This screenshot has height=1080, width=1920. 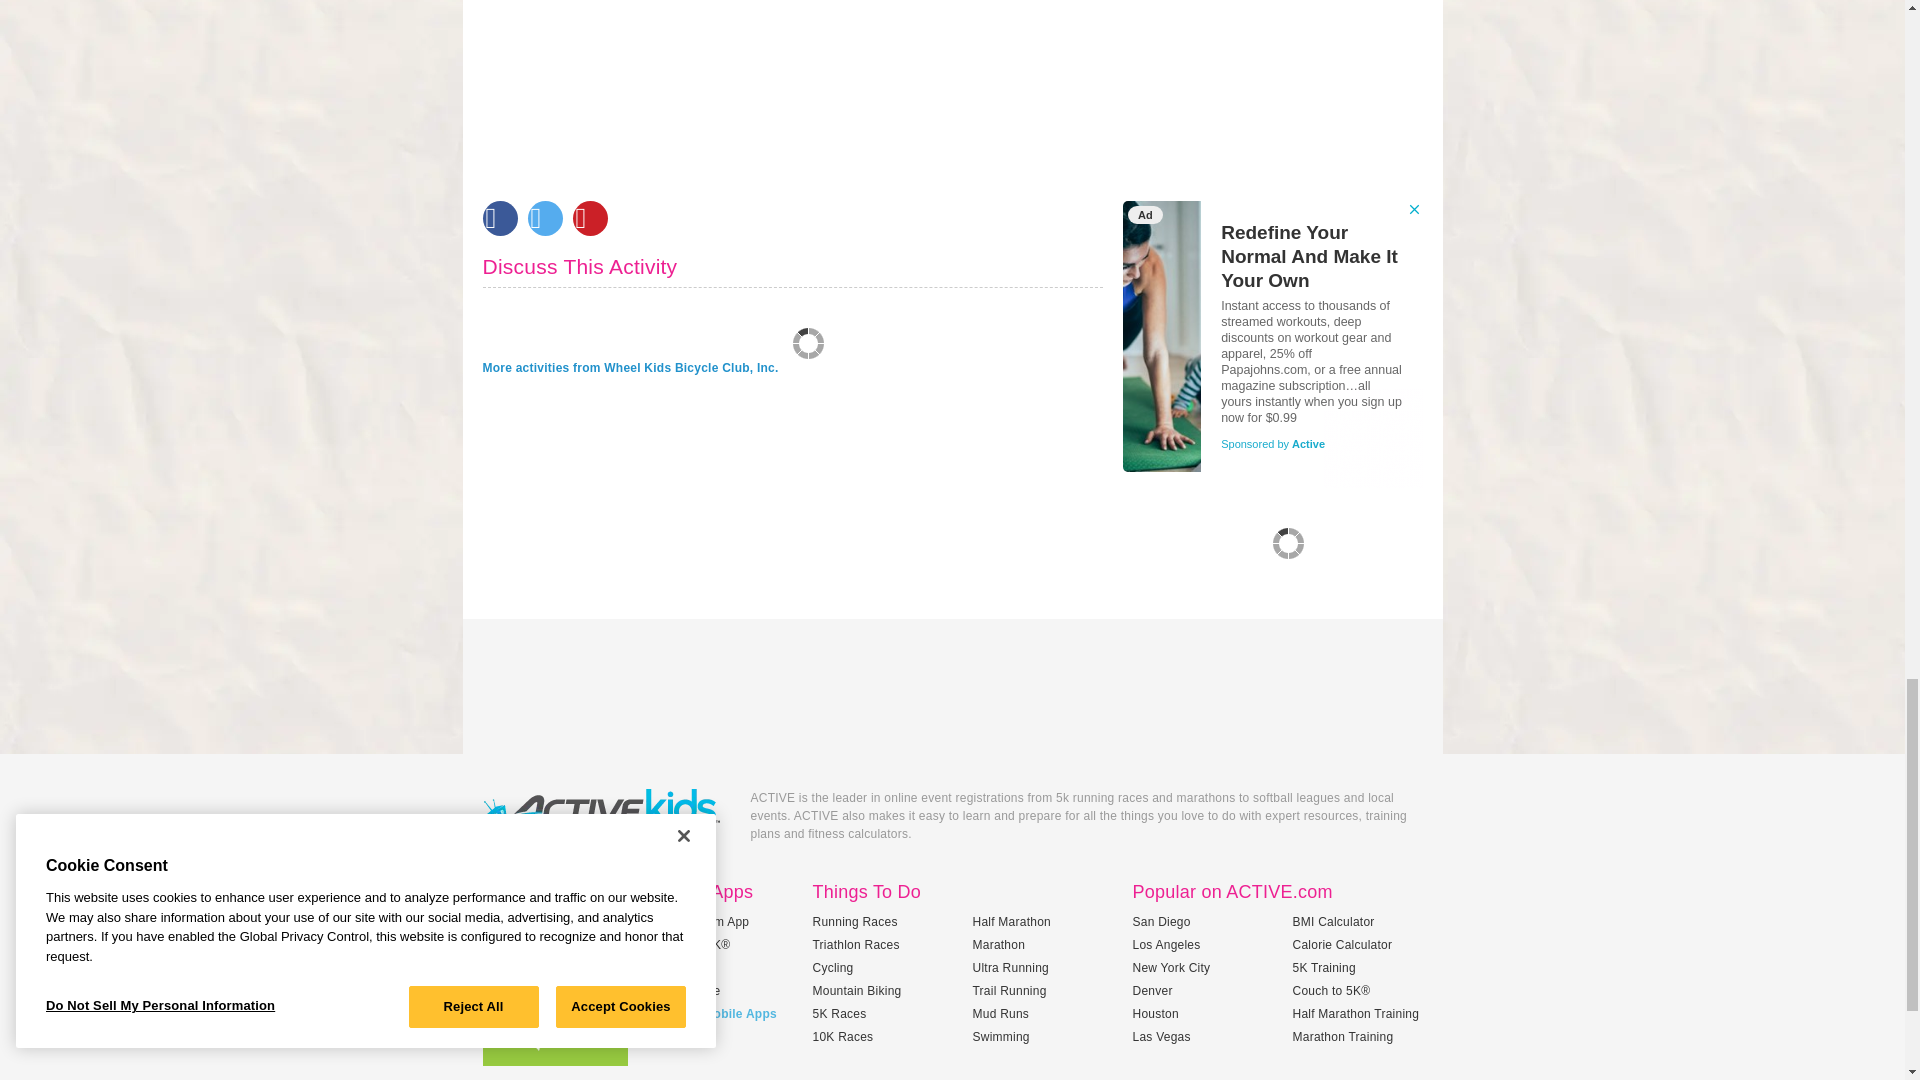 What do you see at coordinates (498, 218) in the screenshot?
I see `Share on Facebook` at bounding box center [498, 218].